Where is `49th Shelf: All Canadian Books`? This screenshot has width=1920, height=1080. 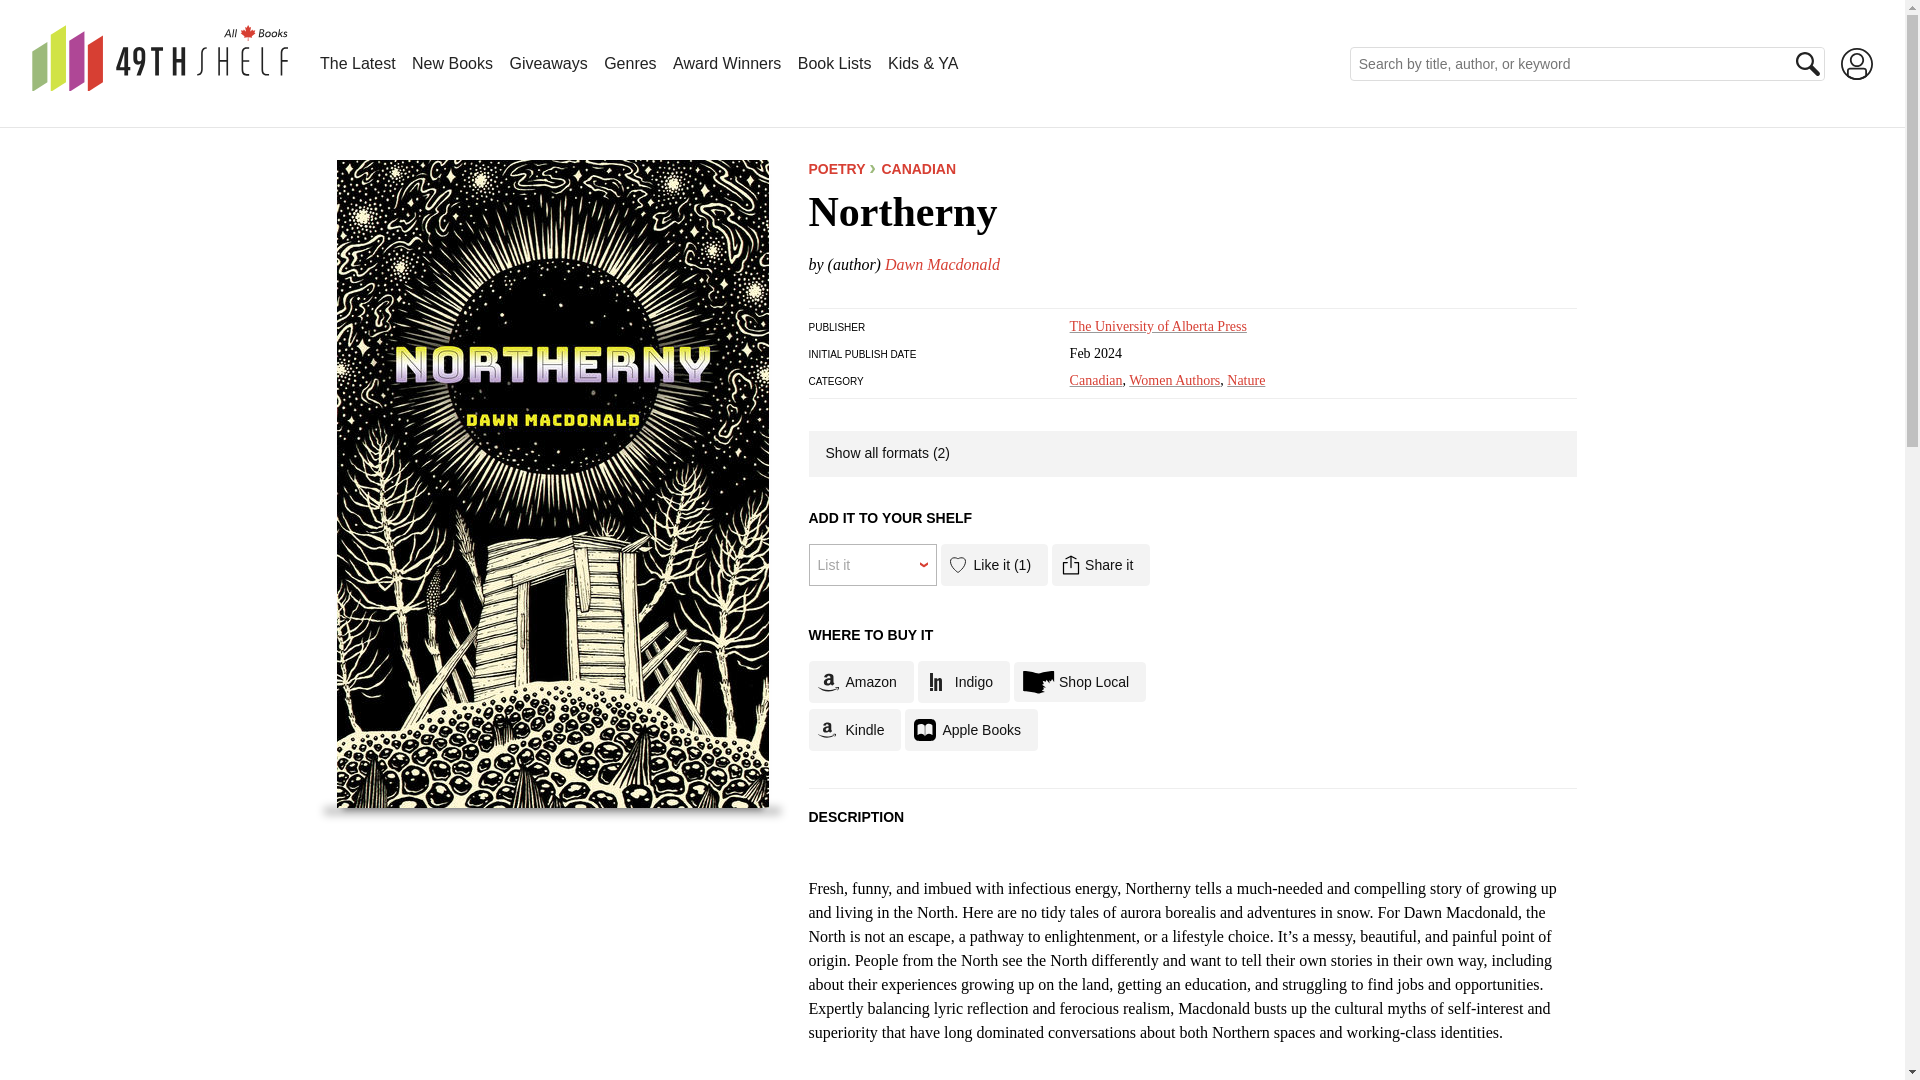
49th Shelf: All Canadian Books is located at coordinates (160, 58).